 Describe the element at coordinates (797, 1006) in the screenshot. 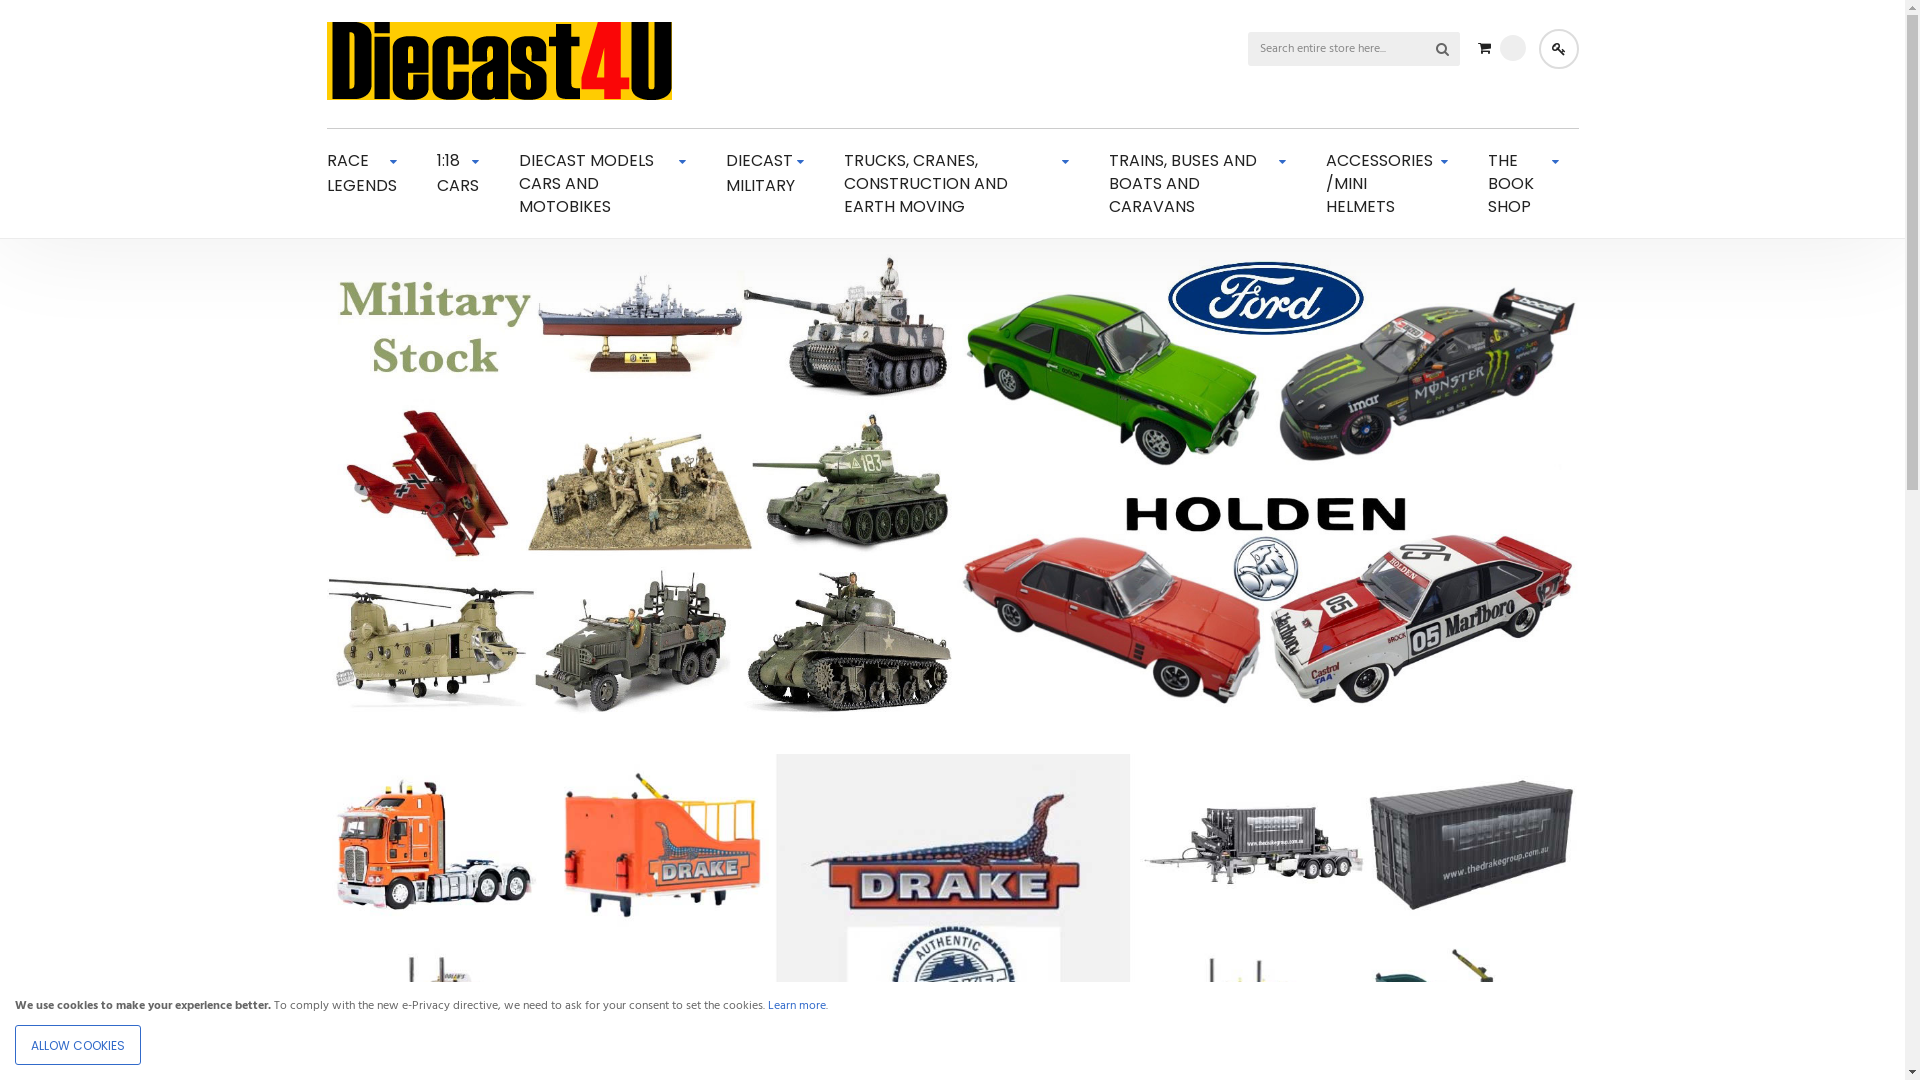

I see `Learn more` at that location.